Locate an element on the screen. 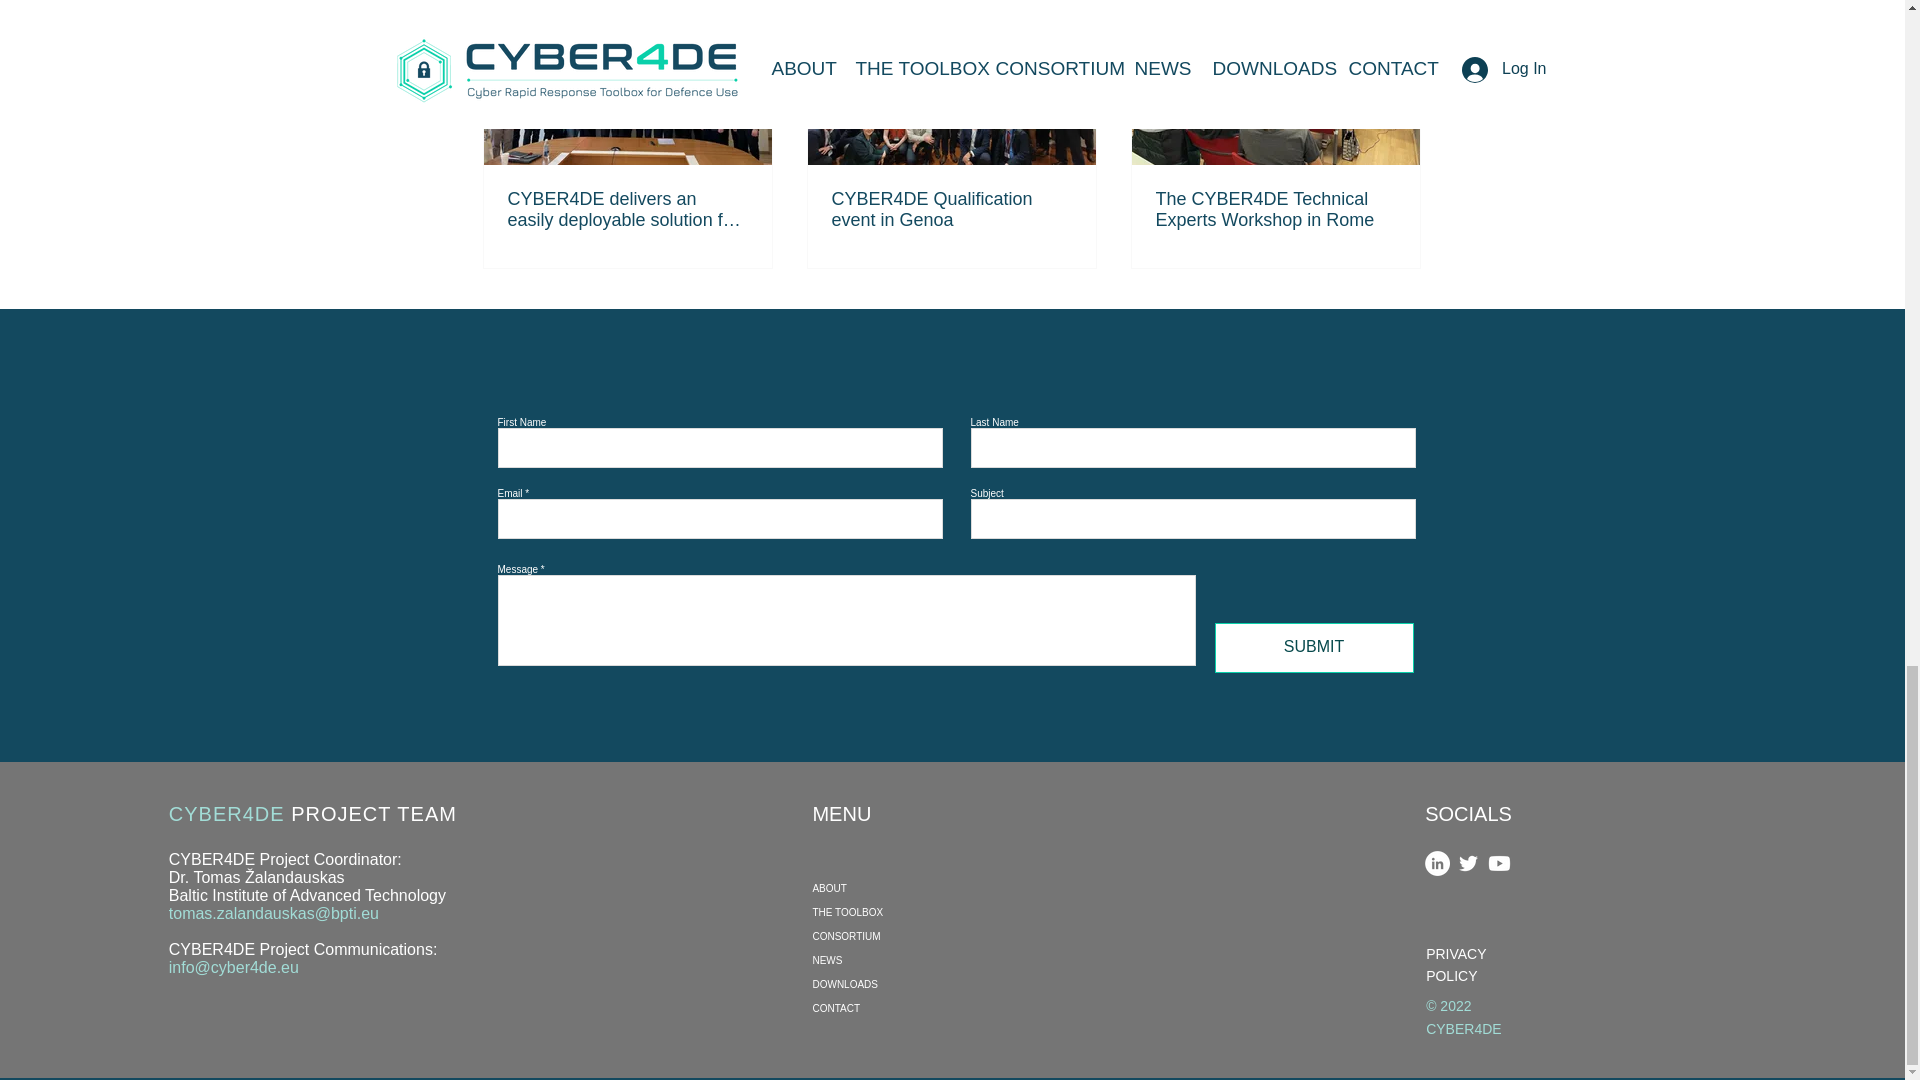 The image size is (1920, 1080). CYBER4DE PROJECT TEAM is located at coordinates (312, 814).